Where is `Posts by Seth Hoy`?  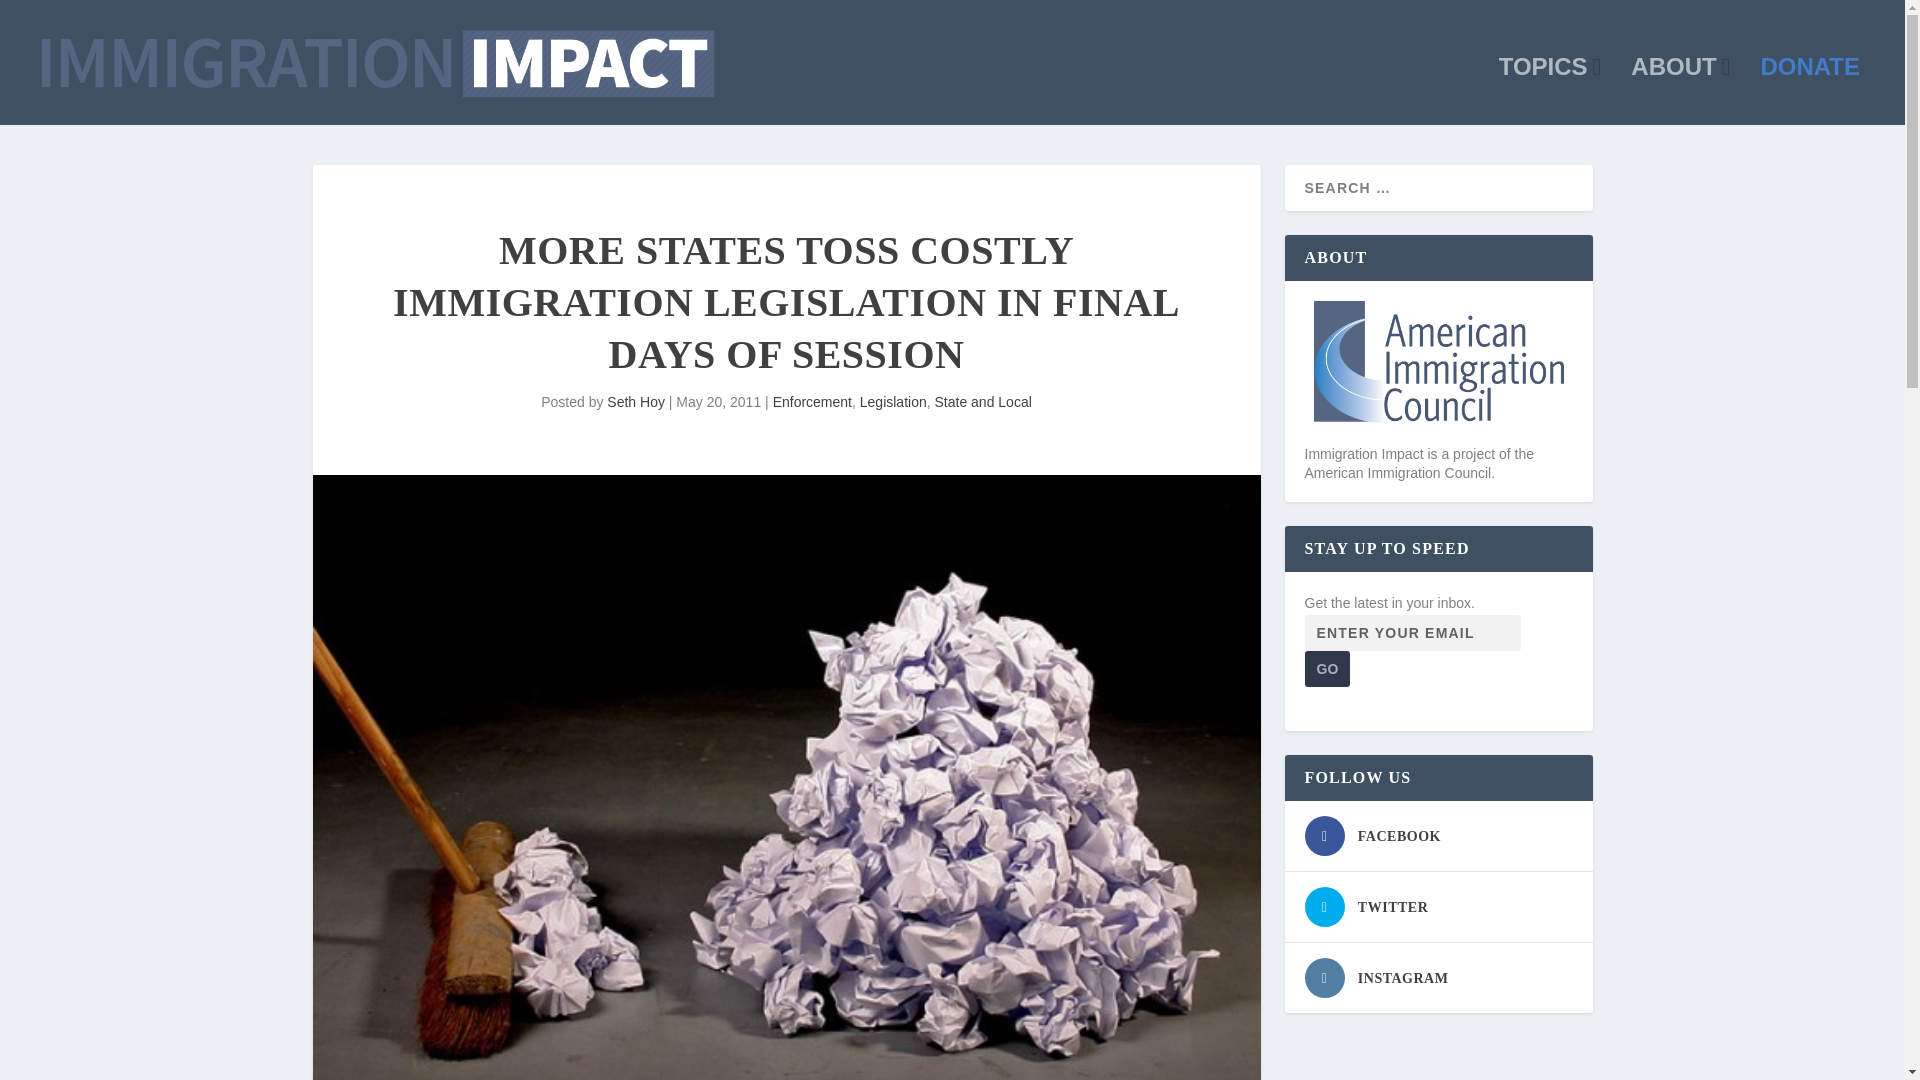 Posts by Seth Hoy is located at coordinates (635, 402).